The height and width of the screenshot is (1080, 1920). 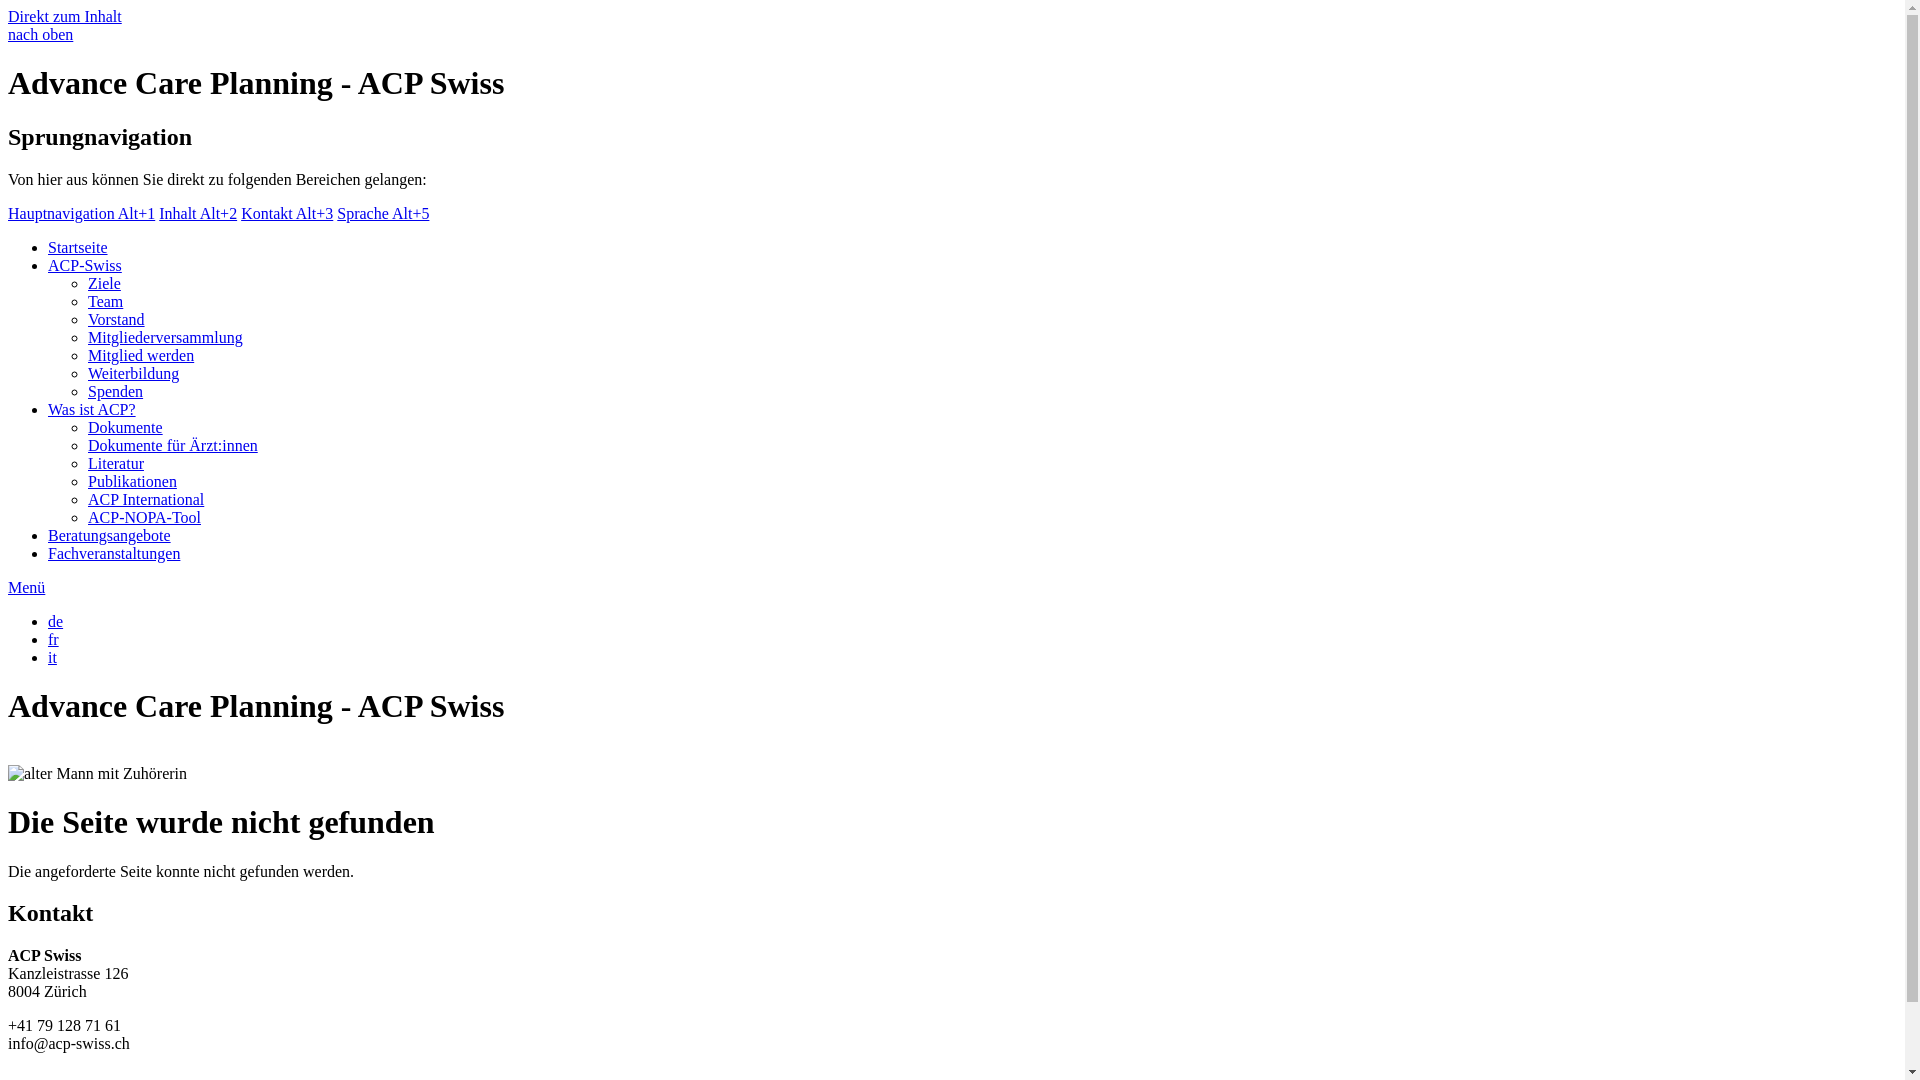 What do you see at coordinates (100, 137) in the screenshot?
I see `Sprungnavigation` at bounding box center [100, 137].